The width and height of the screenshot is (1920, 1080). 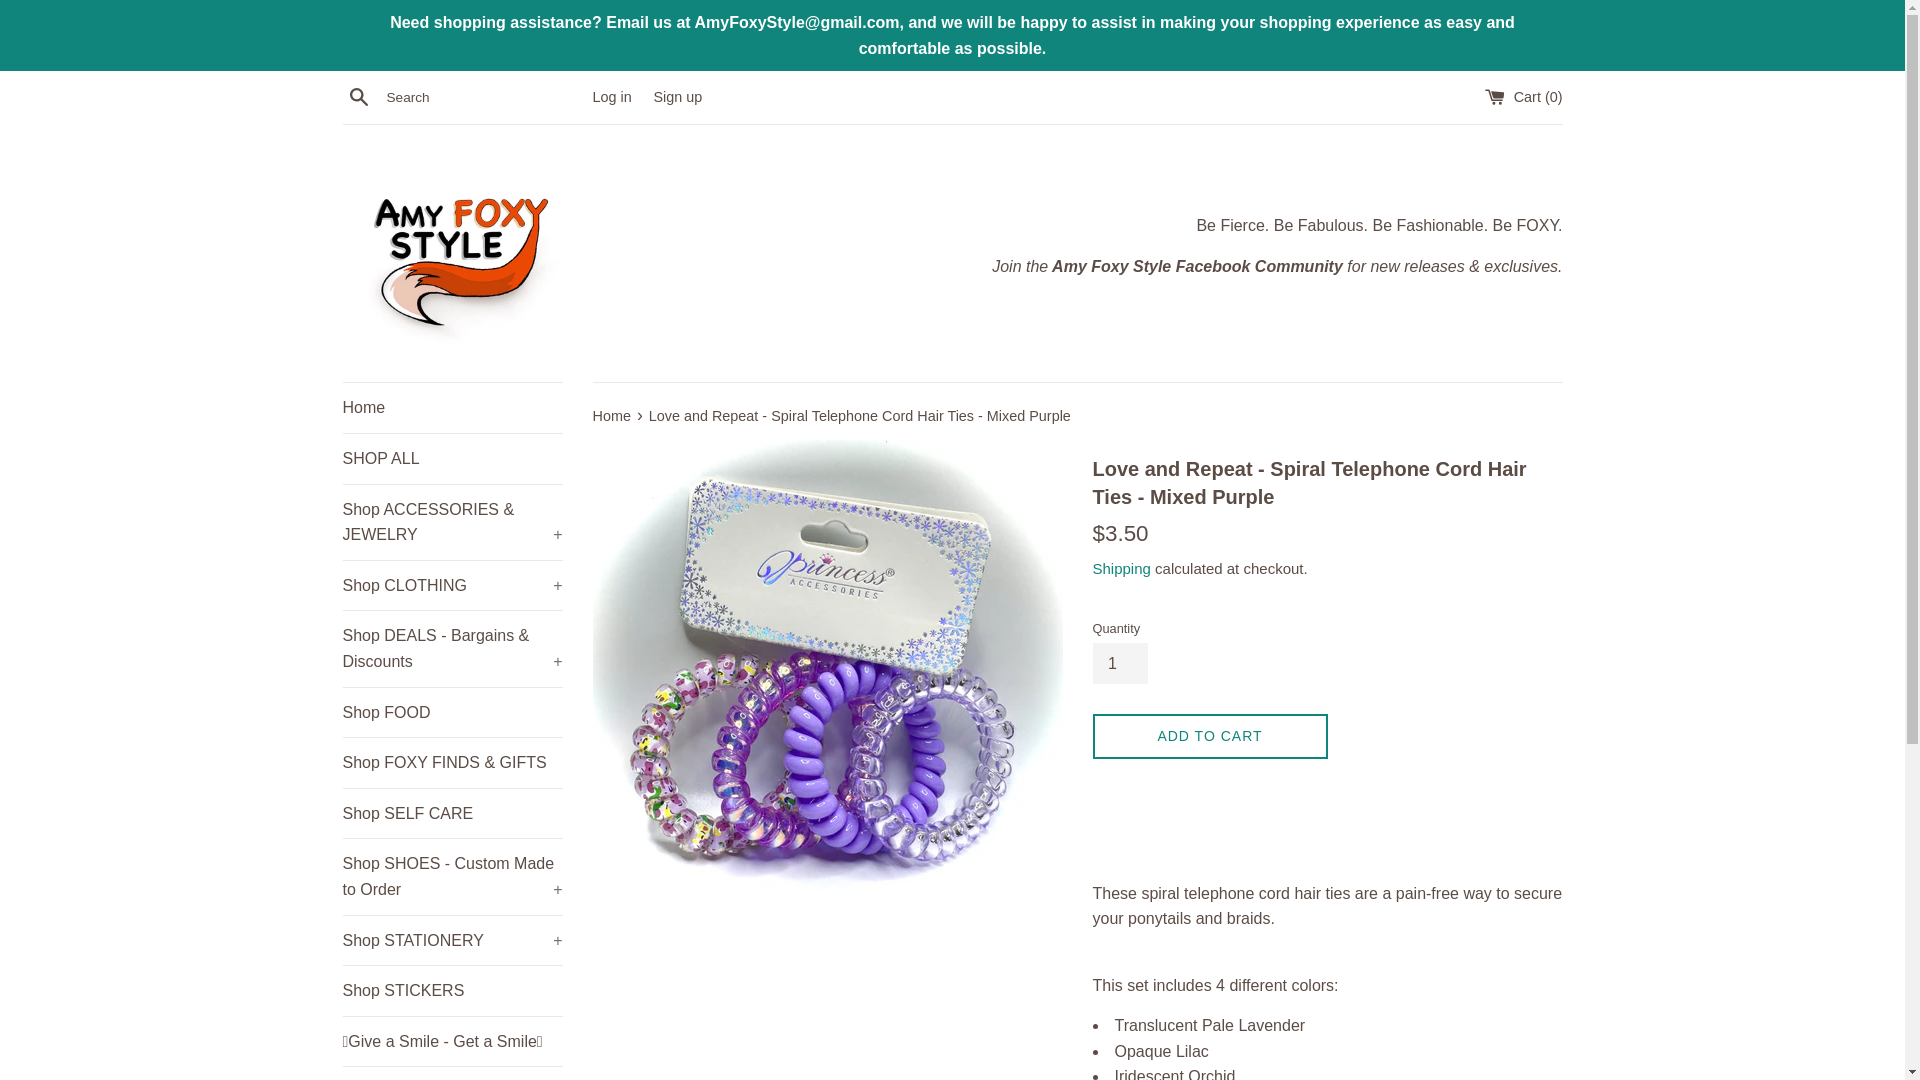 What do you see at coordinates (611, 96) in the screenshot?
I see `Log in` at bounding box center [611, 96].